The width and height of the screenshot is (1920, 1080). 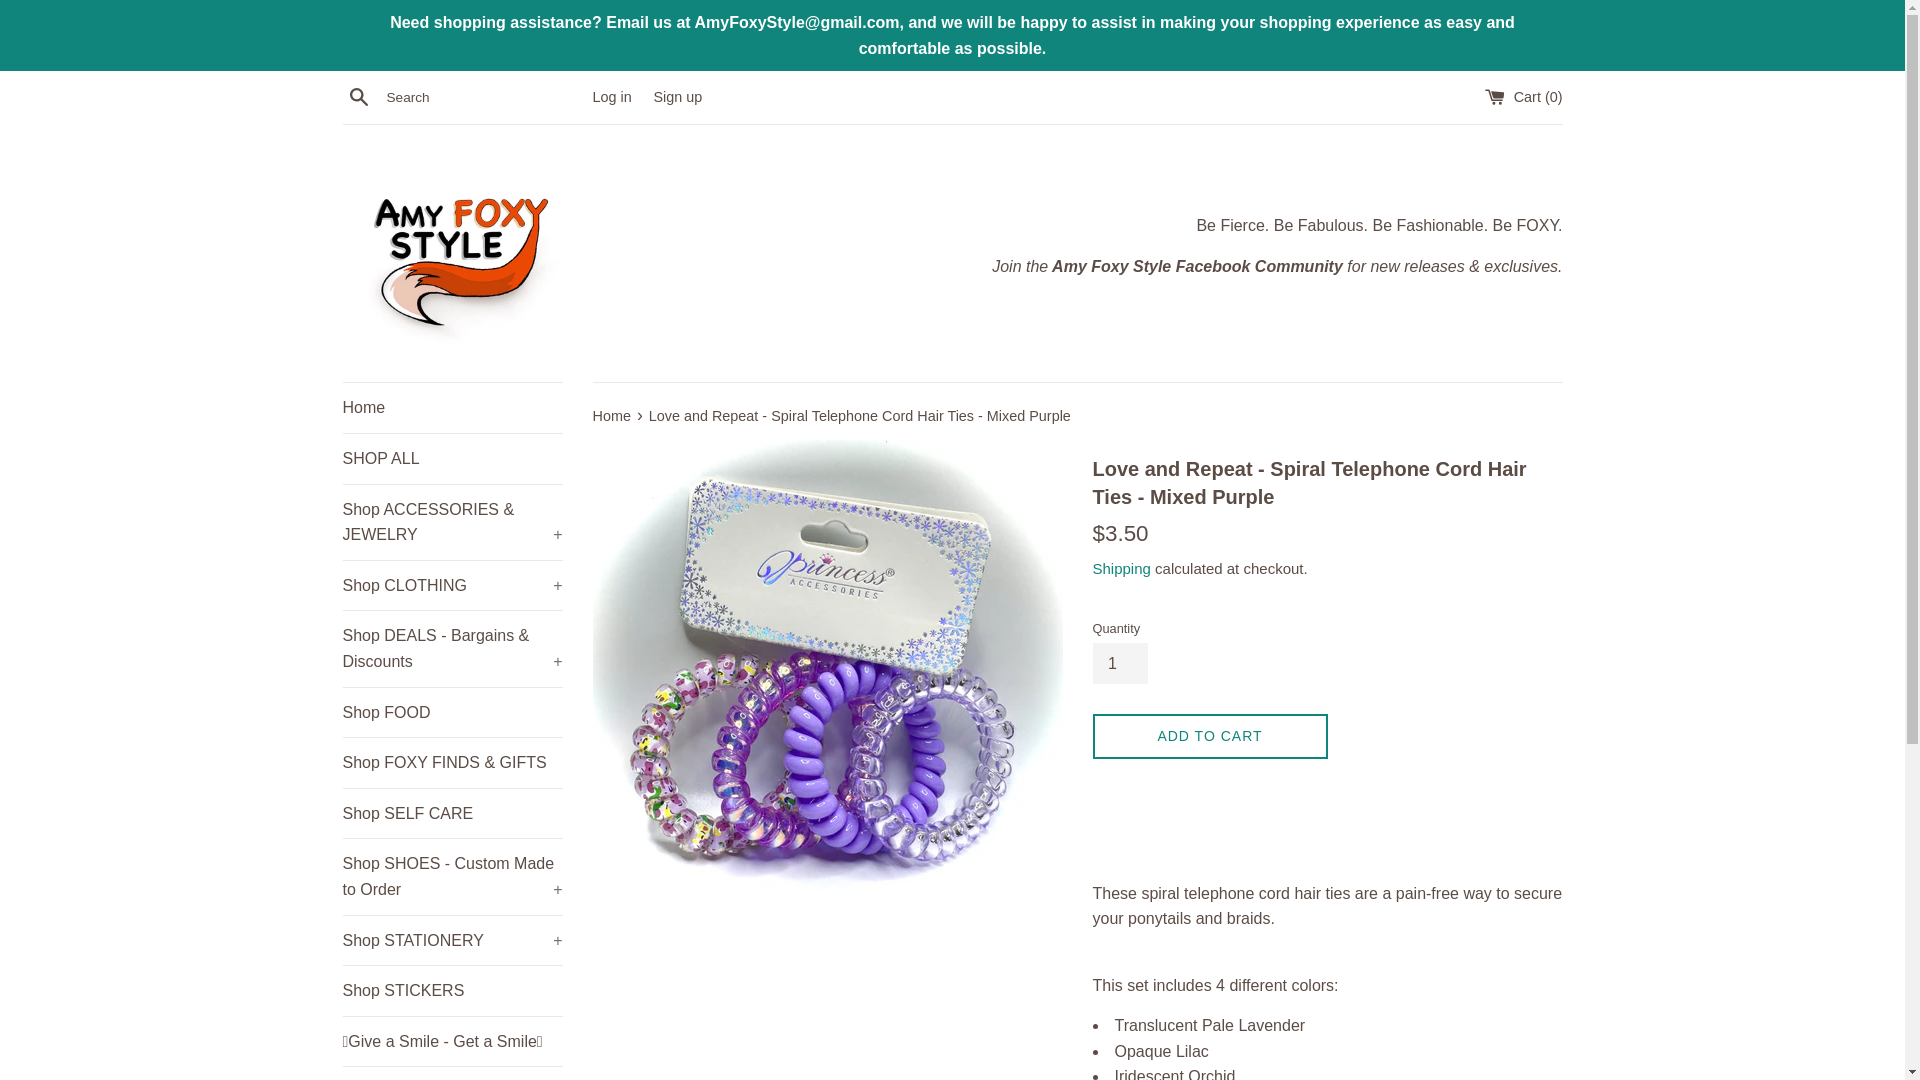 What do you see at coordinates (611, 96) in the screenshot?
I see `Log in` at bounding box center [611, 96].